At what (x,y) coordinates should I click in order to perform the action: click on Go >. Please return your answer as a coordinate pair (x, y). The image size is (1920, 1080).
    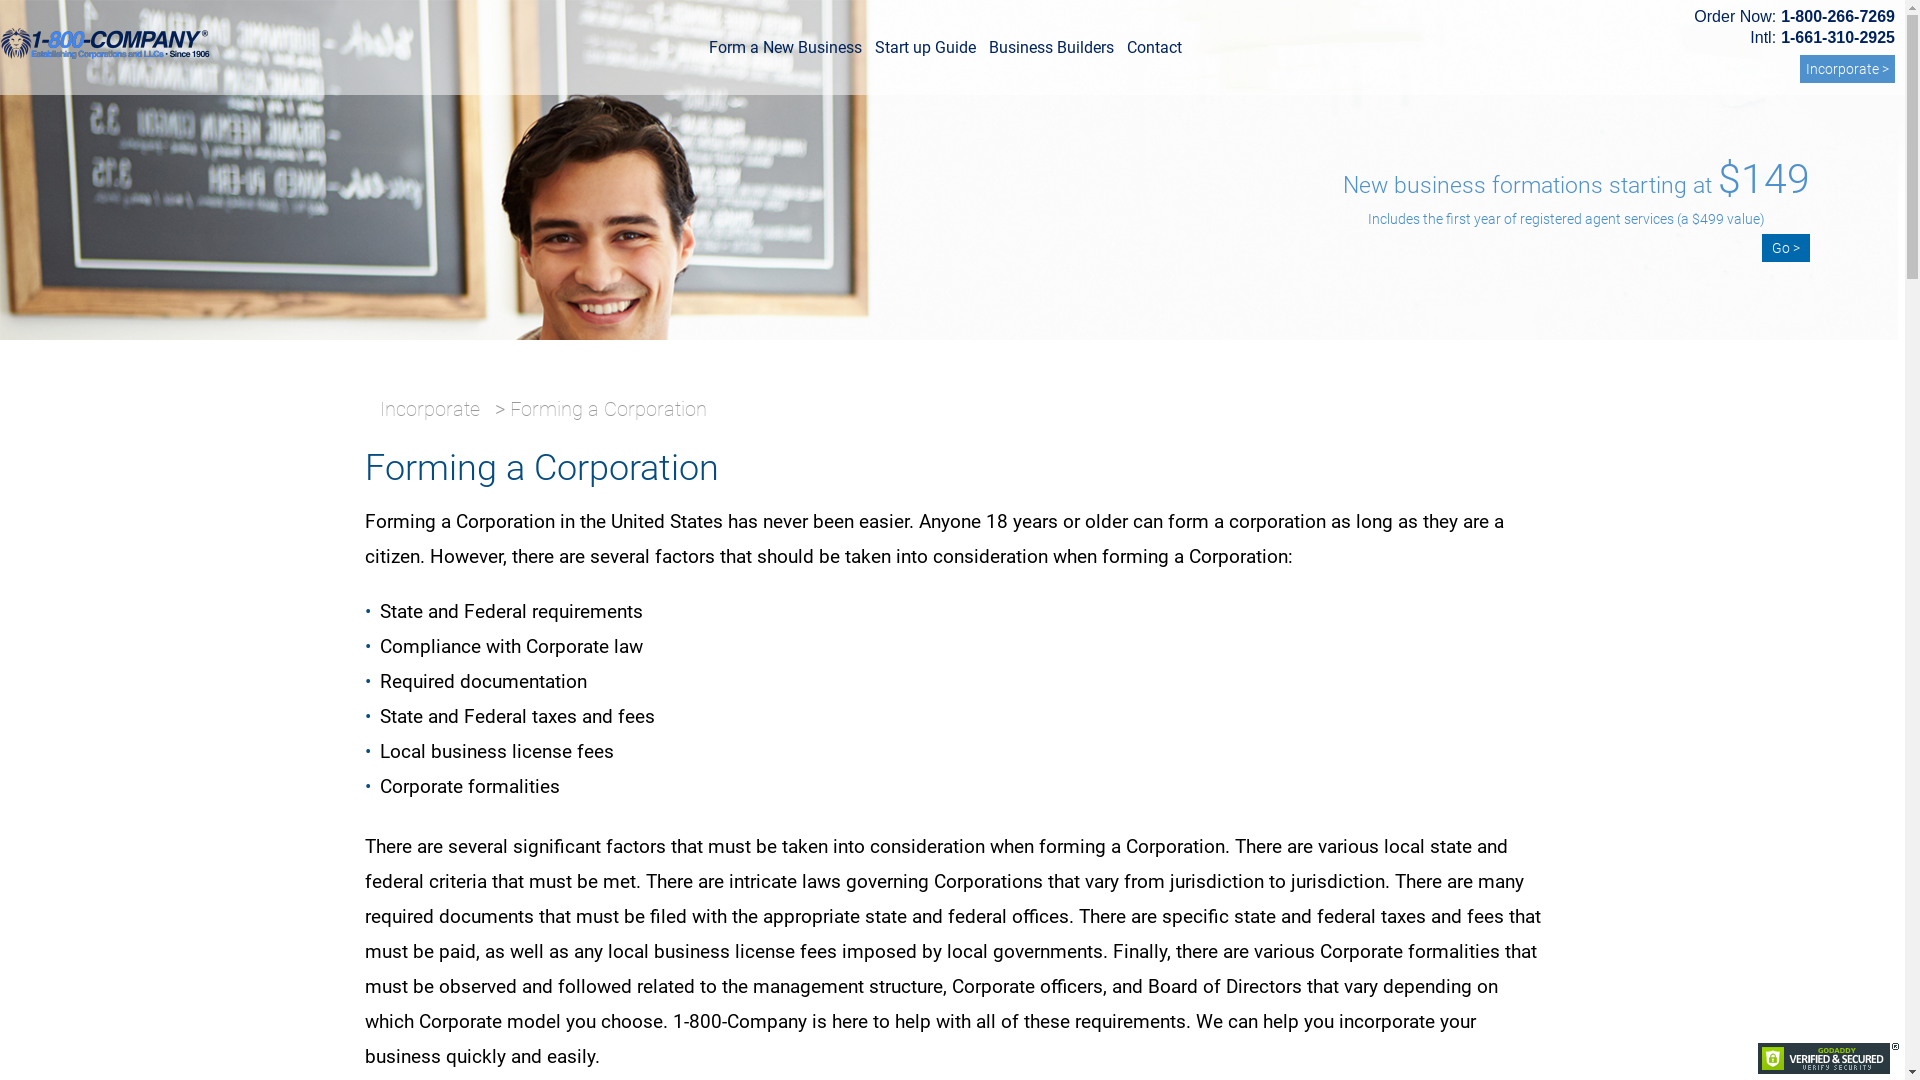
    Looking at the image, I should click on (1786, 248).